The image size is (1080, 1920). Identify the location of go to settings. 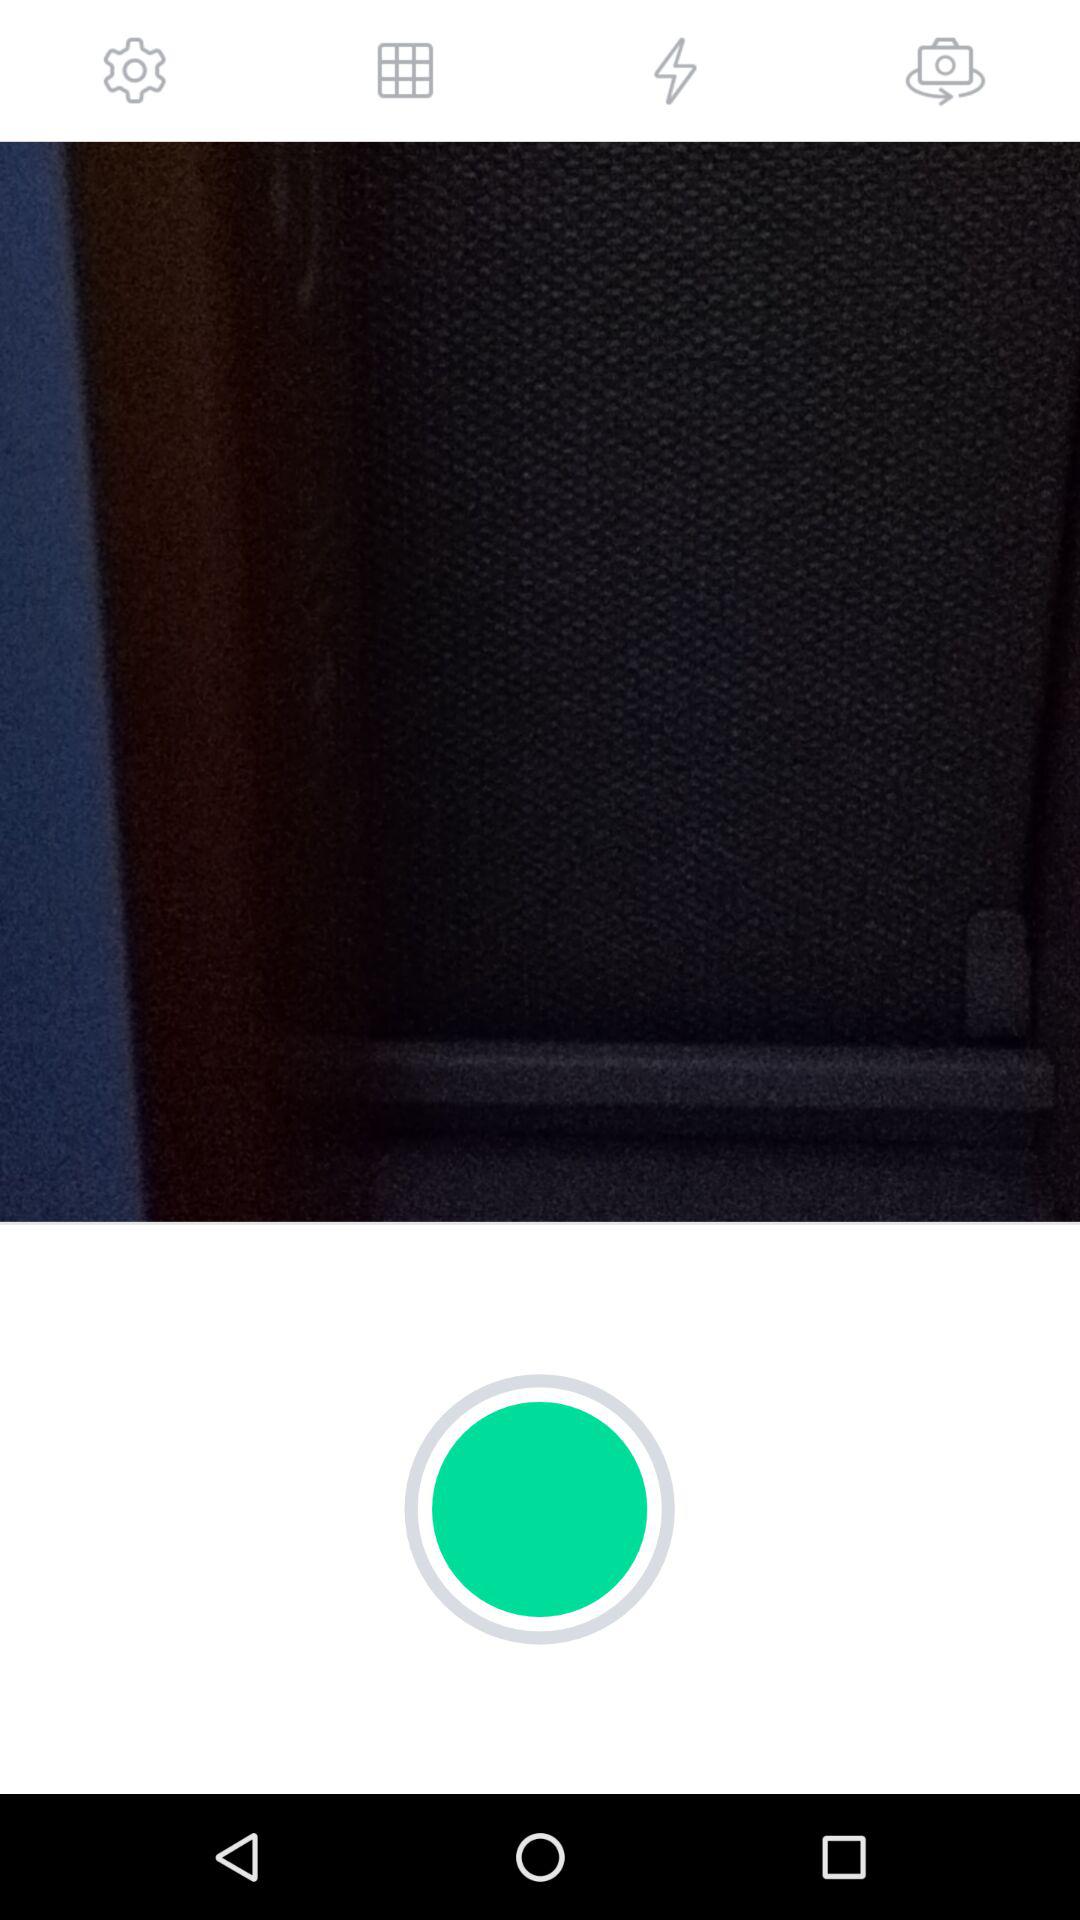
(135, 70).